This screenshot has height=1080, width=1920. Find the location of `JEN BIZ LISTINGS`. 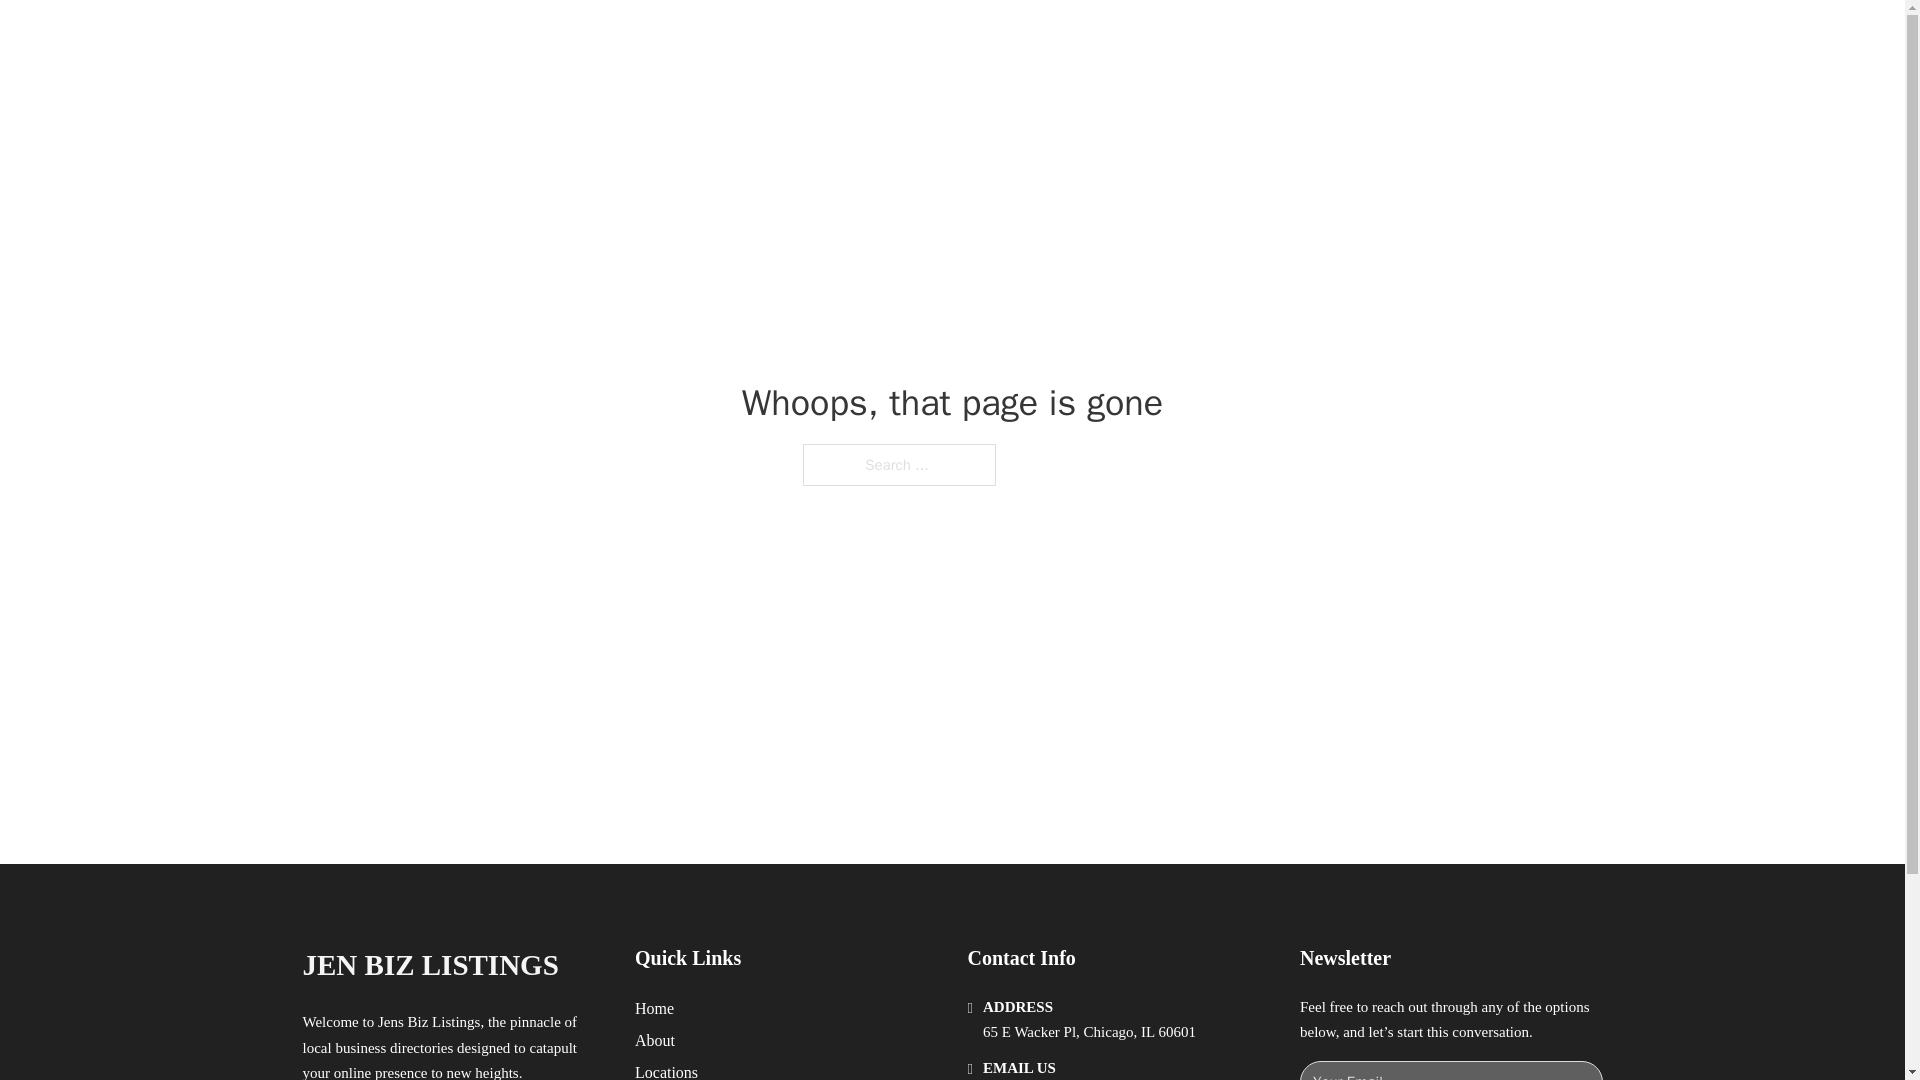

JEN BIZ LISTINGS is located at coordinates (430, 965).